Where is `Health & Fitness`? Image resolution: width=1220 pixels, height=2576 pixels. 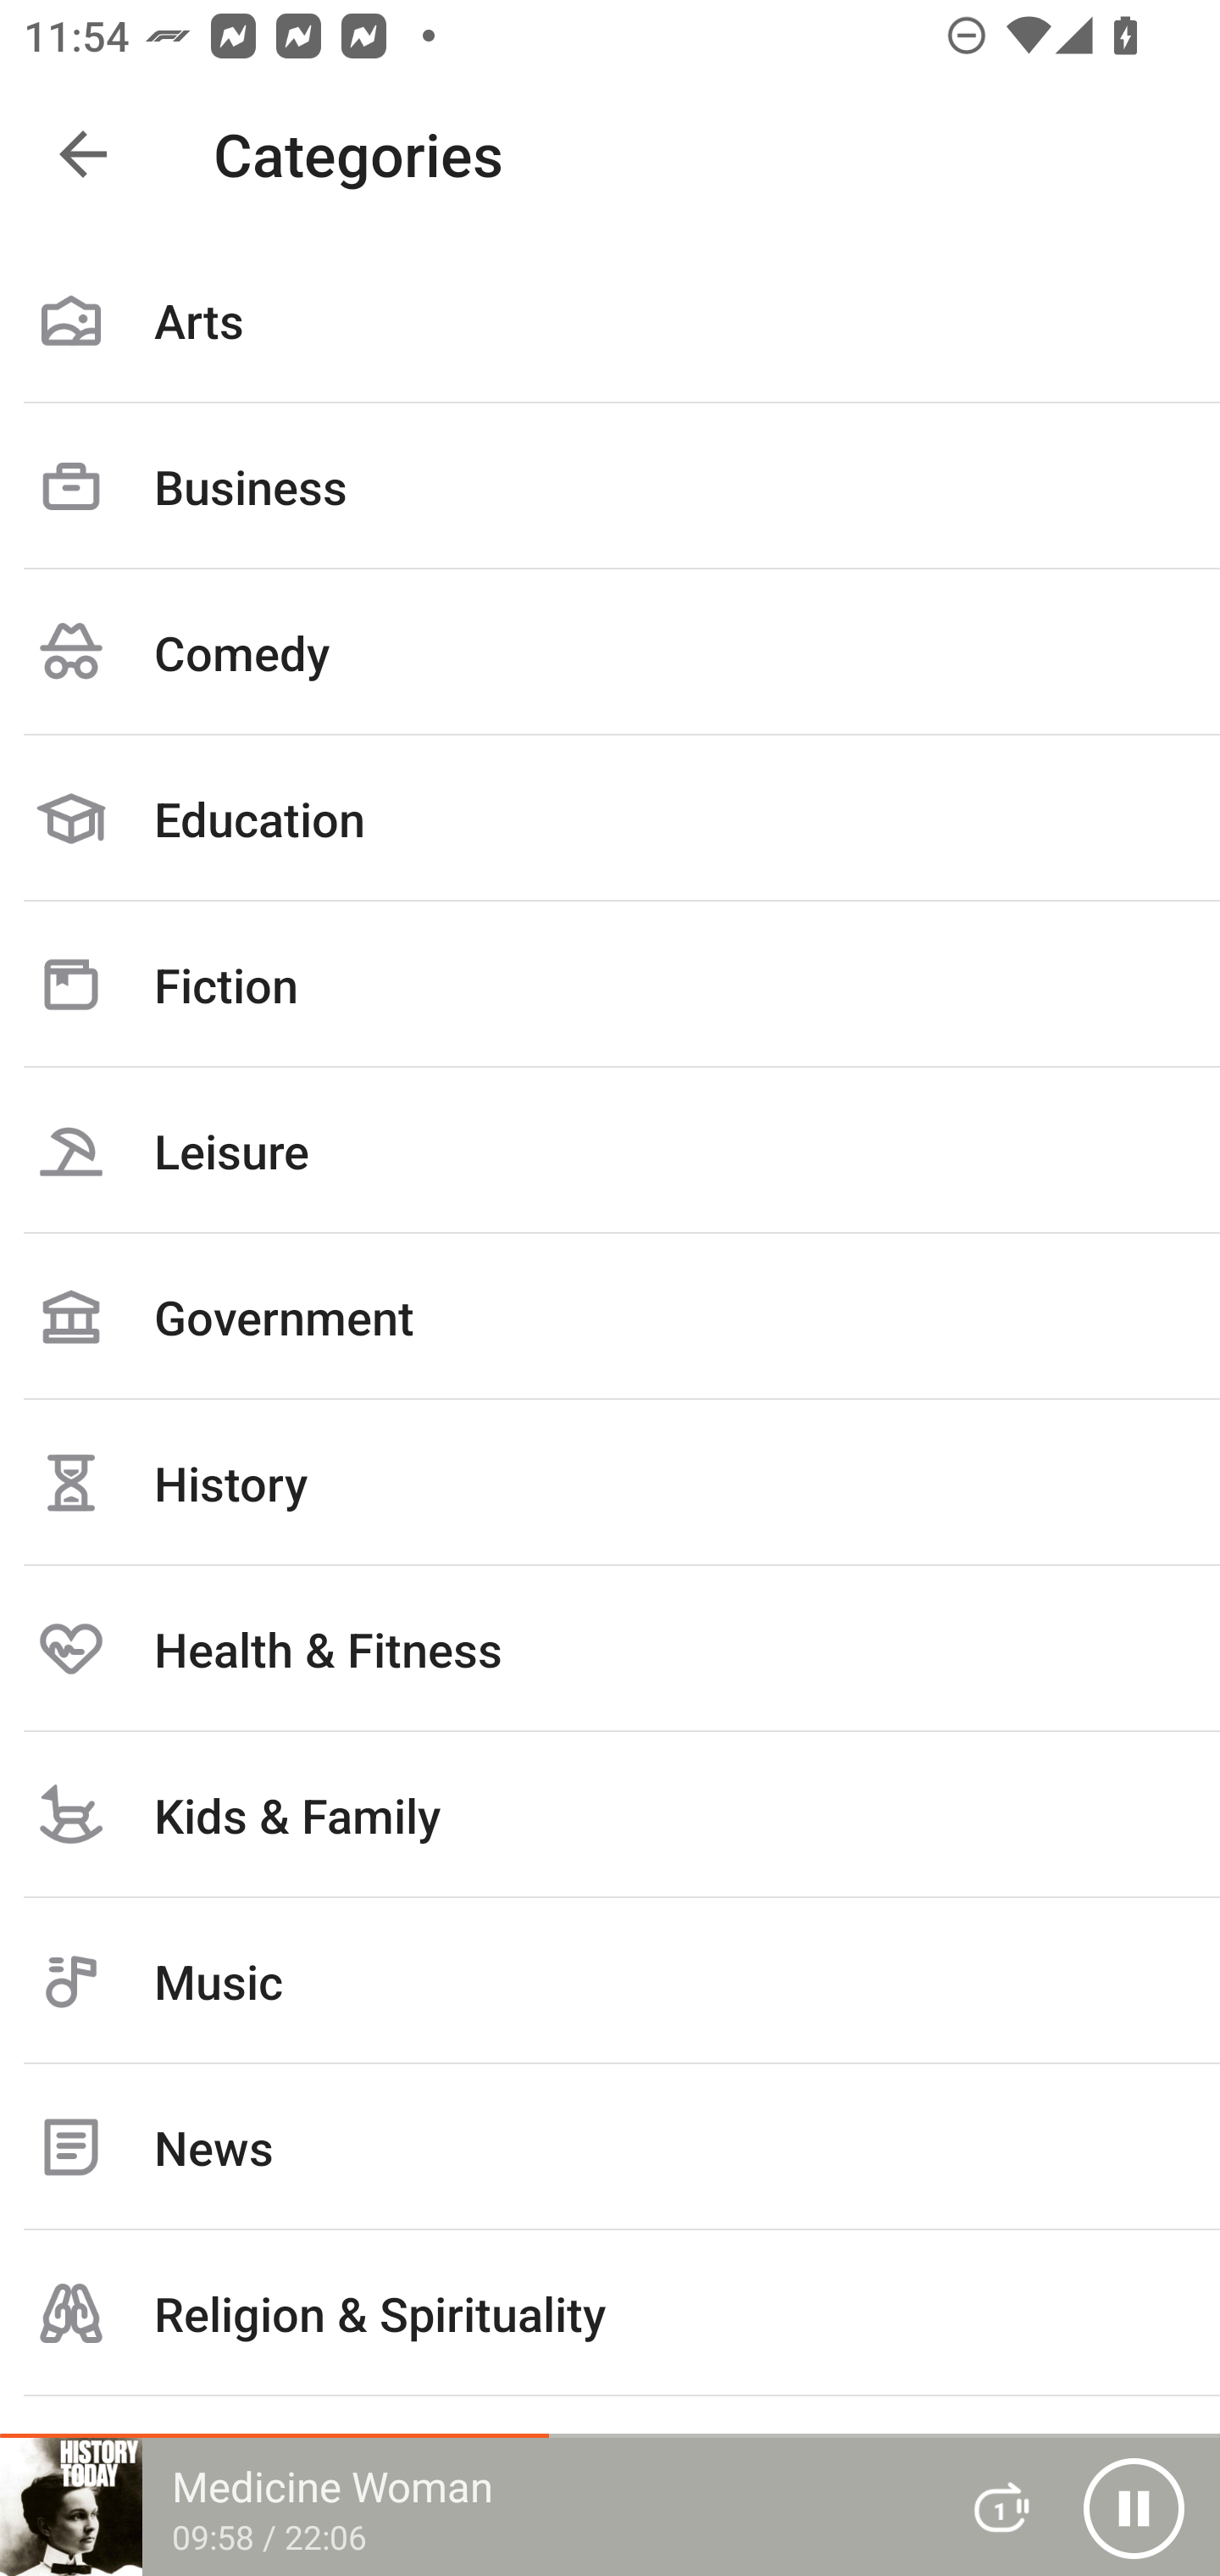
Health & Fitness is located at coordinates (610, 1648).